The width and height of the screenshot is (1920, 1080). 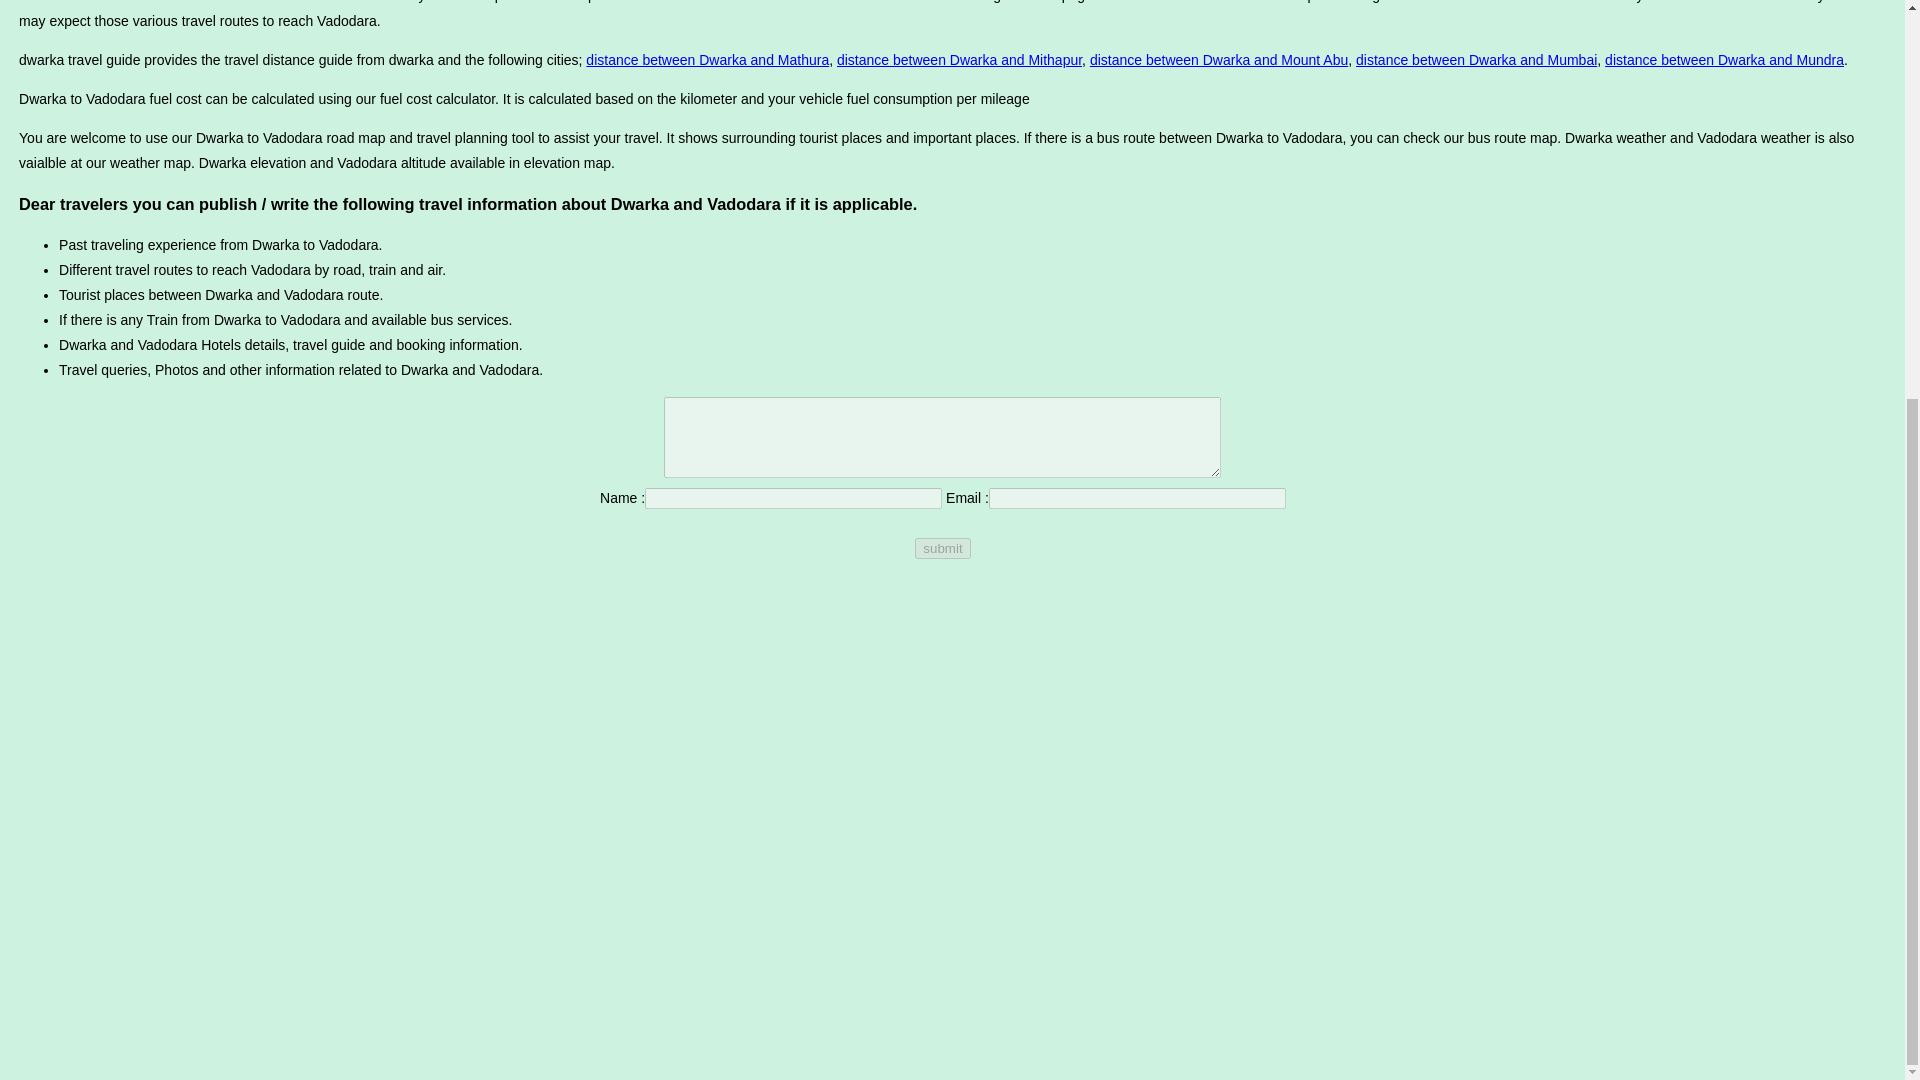 I want to click on distance between Dwarka and Mount Abu, so click(x=1218, y=60).